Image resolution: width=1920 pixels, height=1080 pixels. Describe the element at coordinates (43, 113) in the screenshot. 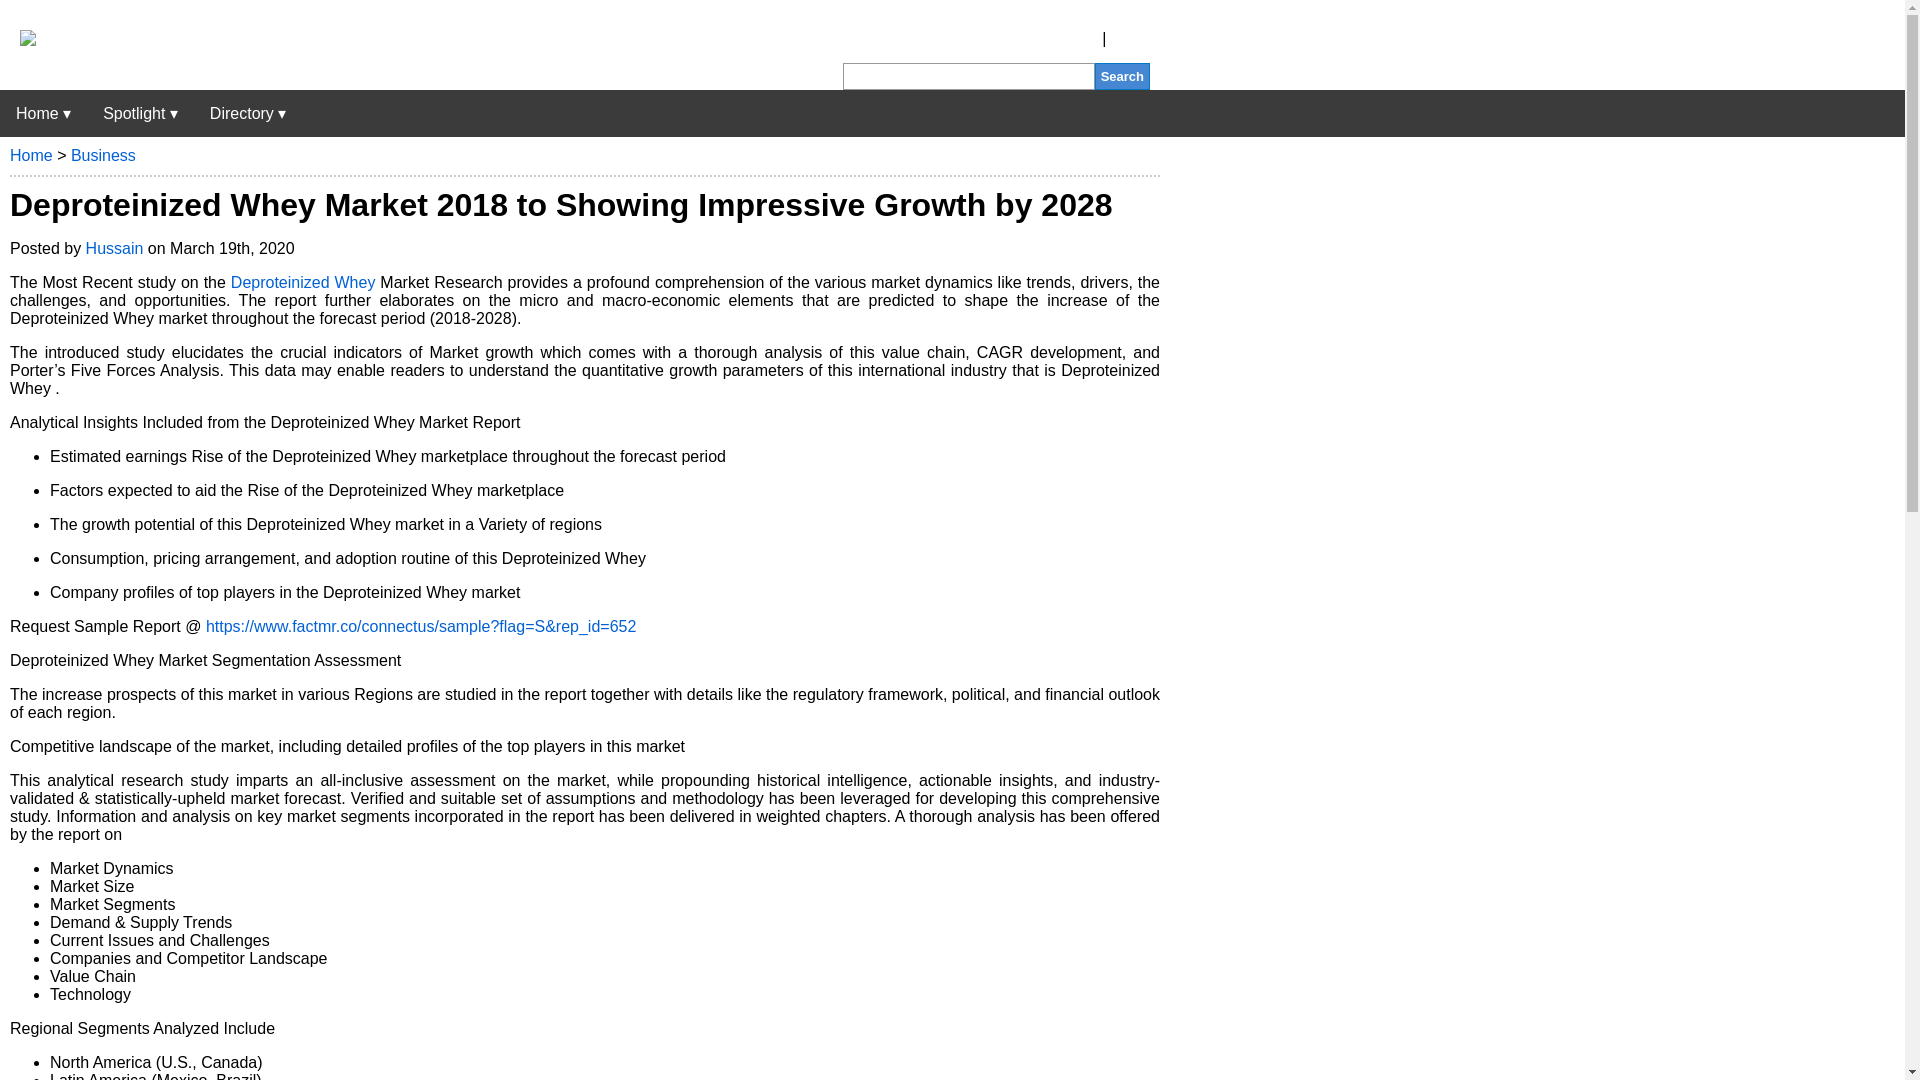

I see `Uberant` at that location.